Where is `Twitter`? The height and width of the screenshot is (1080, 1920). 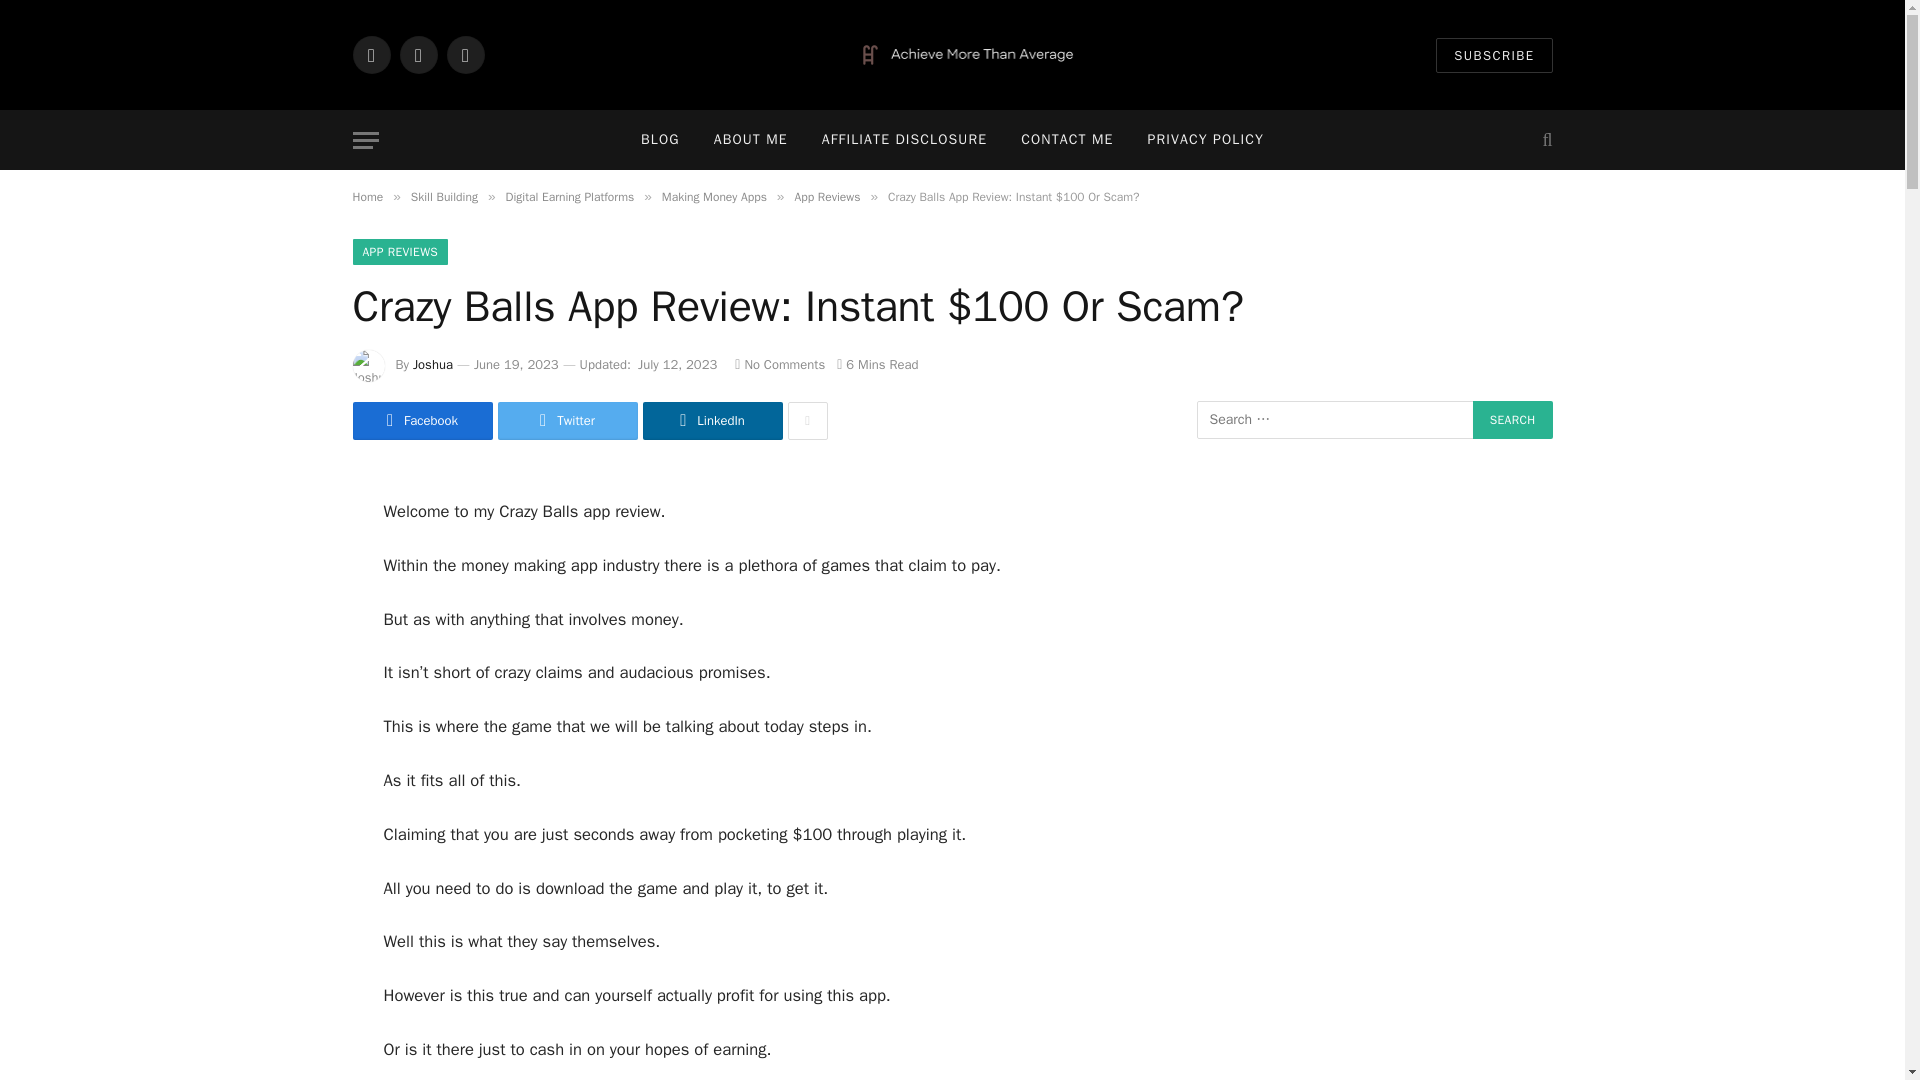 Twitter is located at coordinates (567, 420).